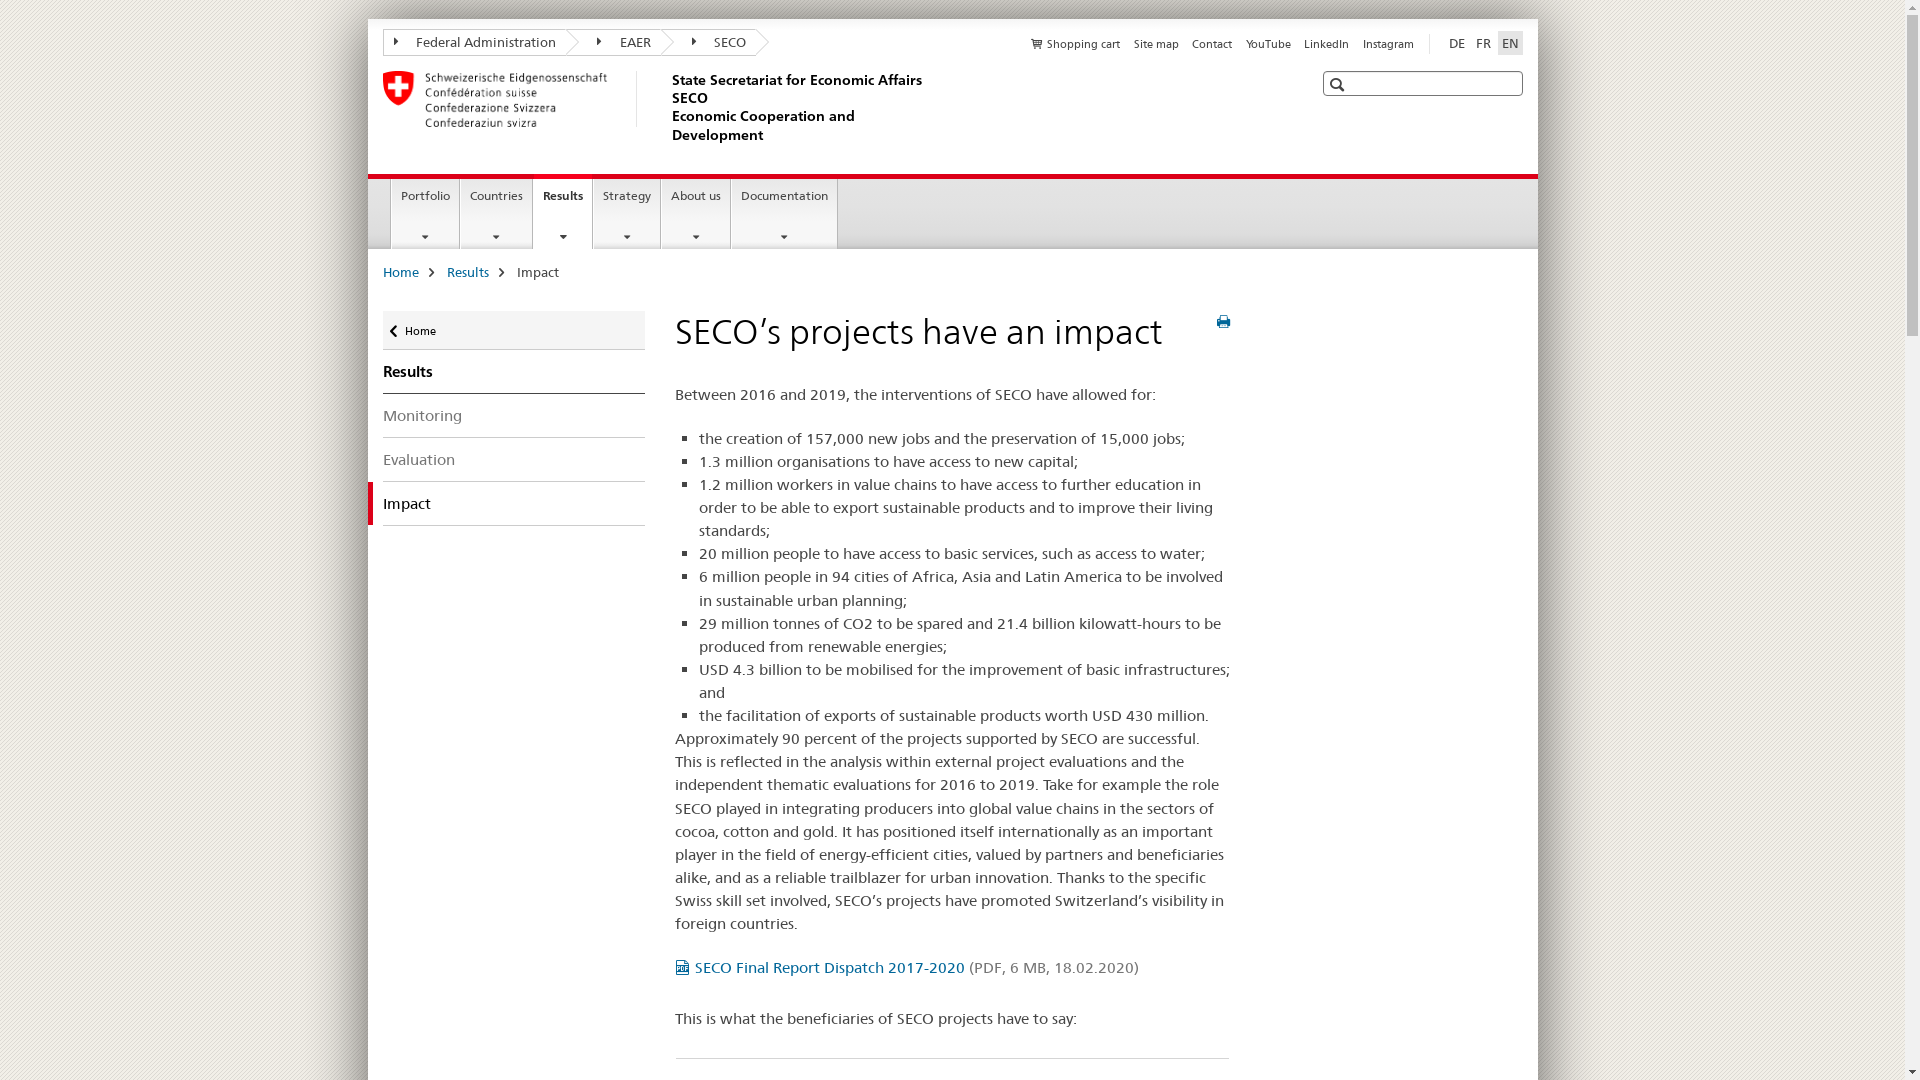 This screenshot has height=1080, width=1920. Describe the element at coordinates (400, 272) in the screenshot. I see `Home` at that location.